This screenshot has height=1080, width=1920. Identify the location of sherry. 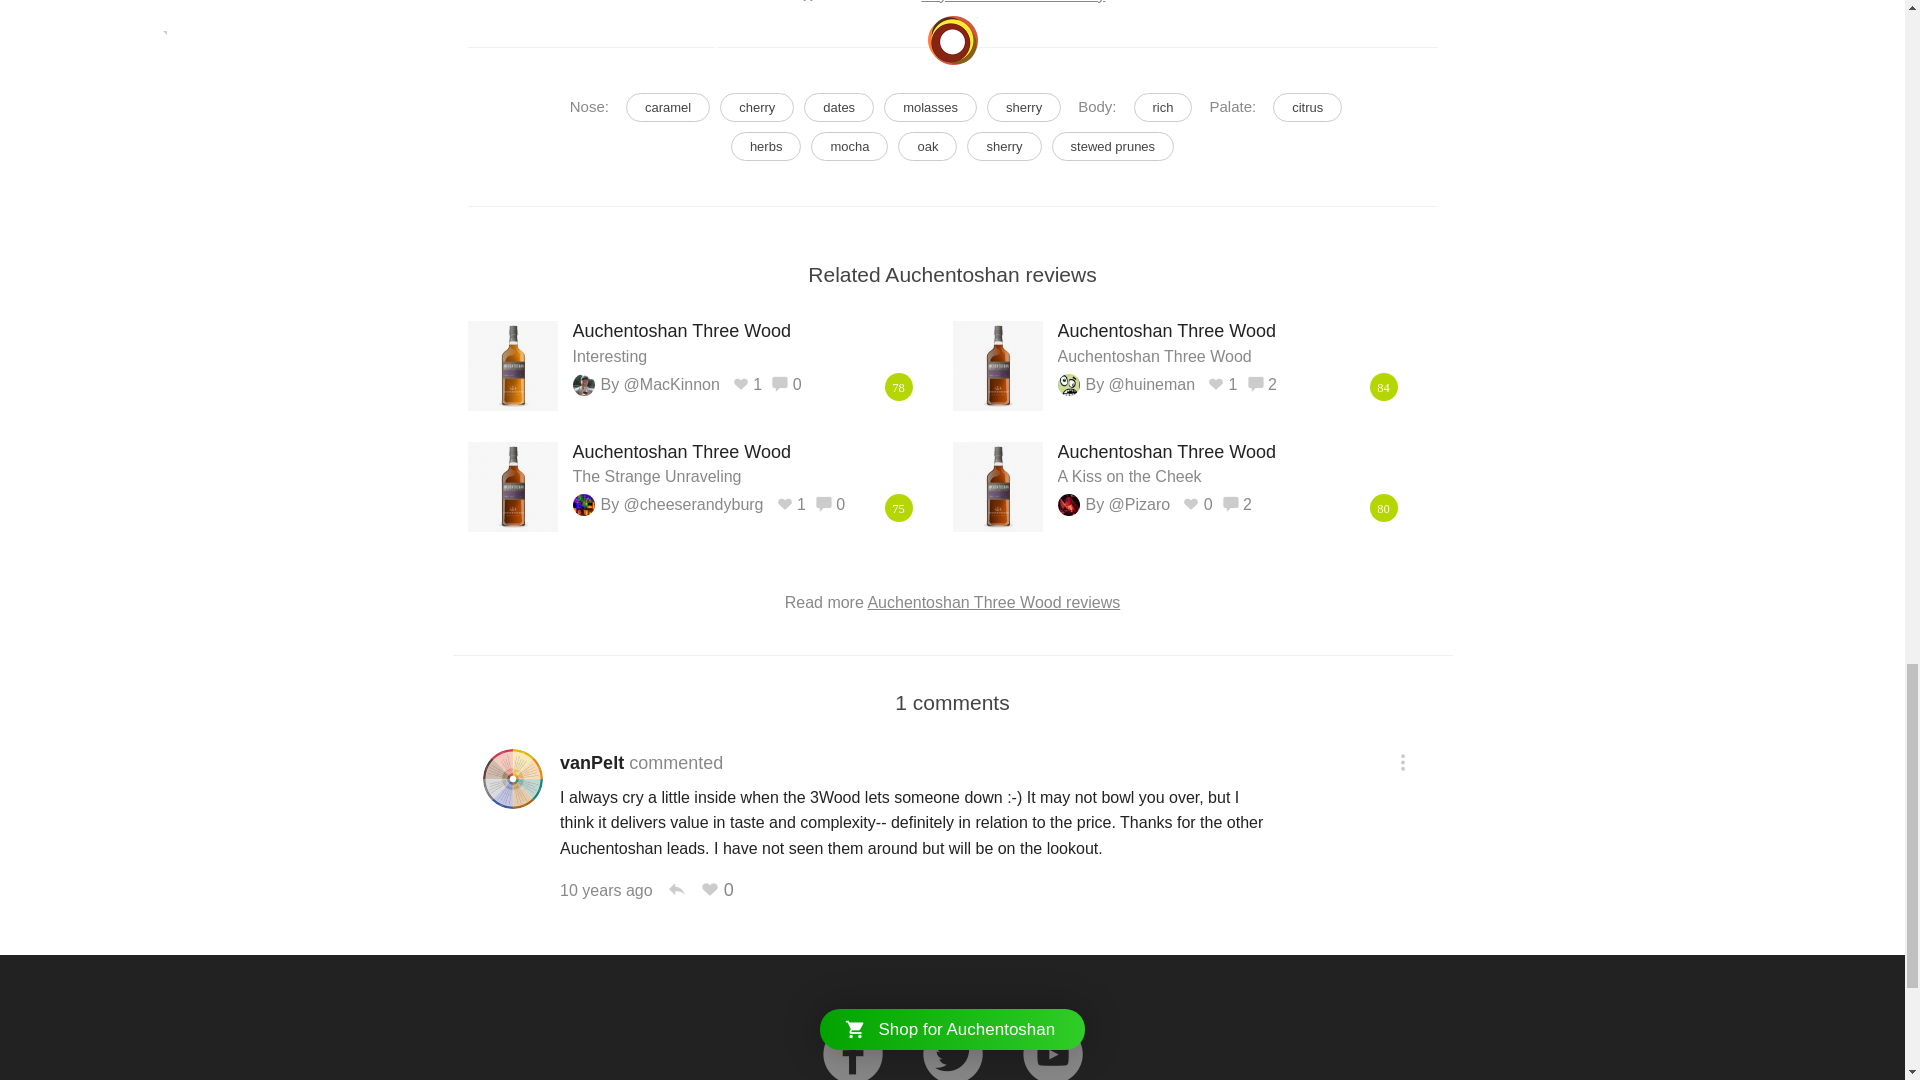
(1004, 146).